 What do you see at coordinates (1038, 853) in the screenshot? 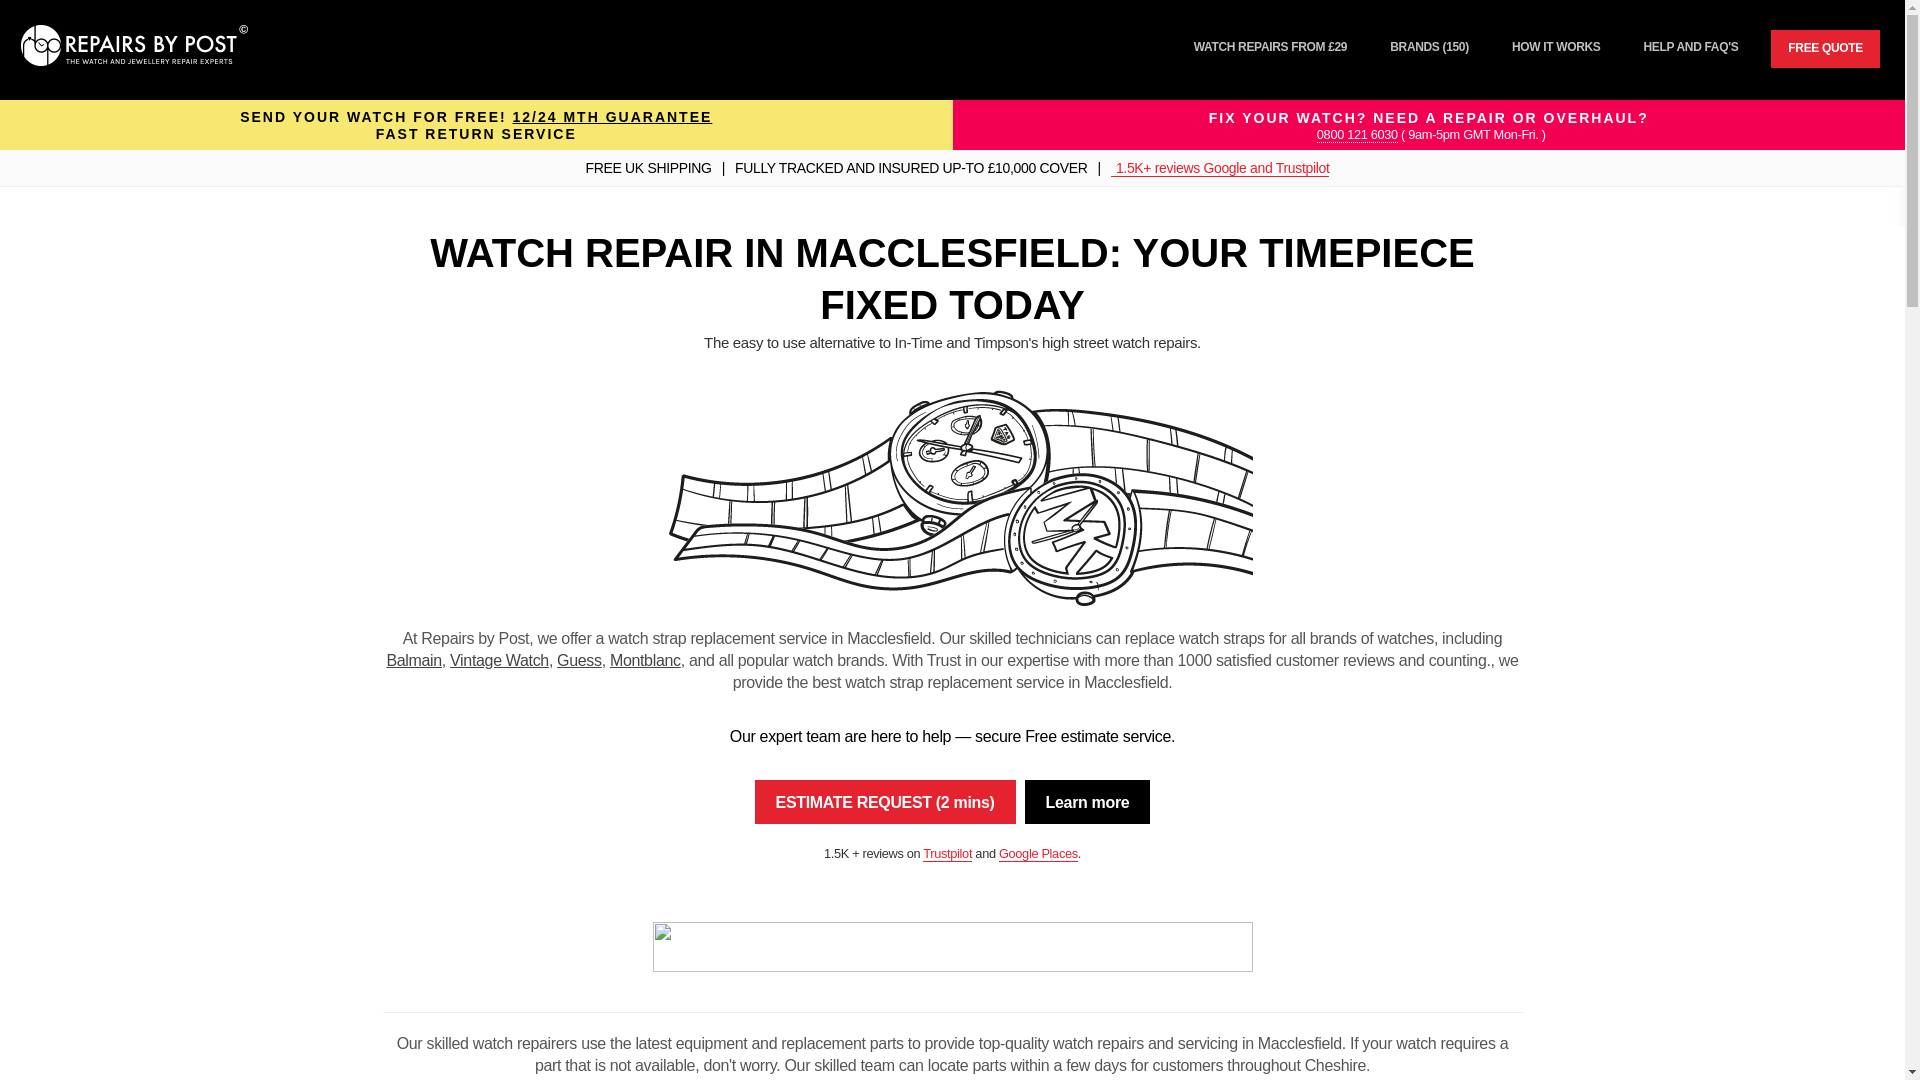
I see `Google Places` at bounding box center [1038, 853].